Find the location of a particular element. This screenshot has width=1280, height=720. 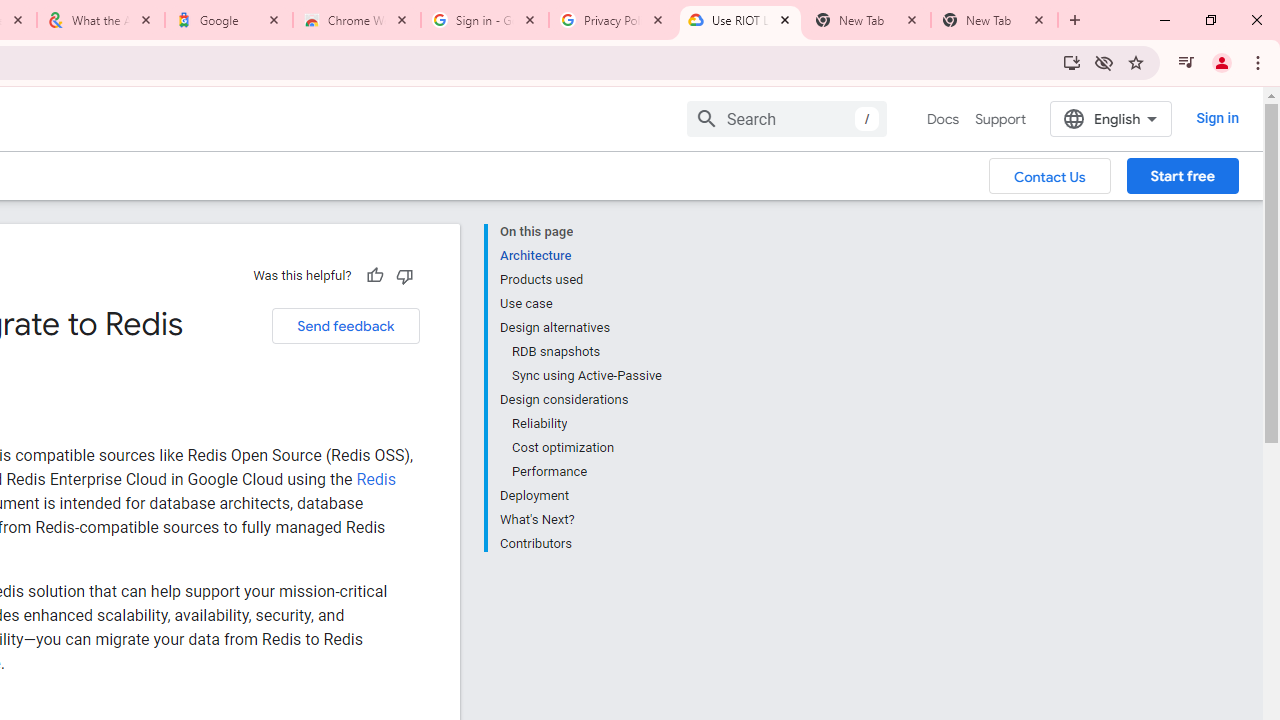

Not helpful is located at coordinates (404, 275).